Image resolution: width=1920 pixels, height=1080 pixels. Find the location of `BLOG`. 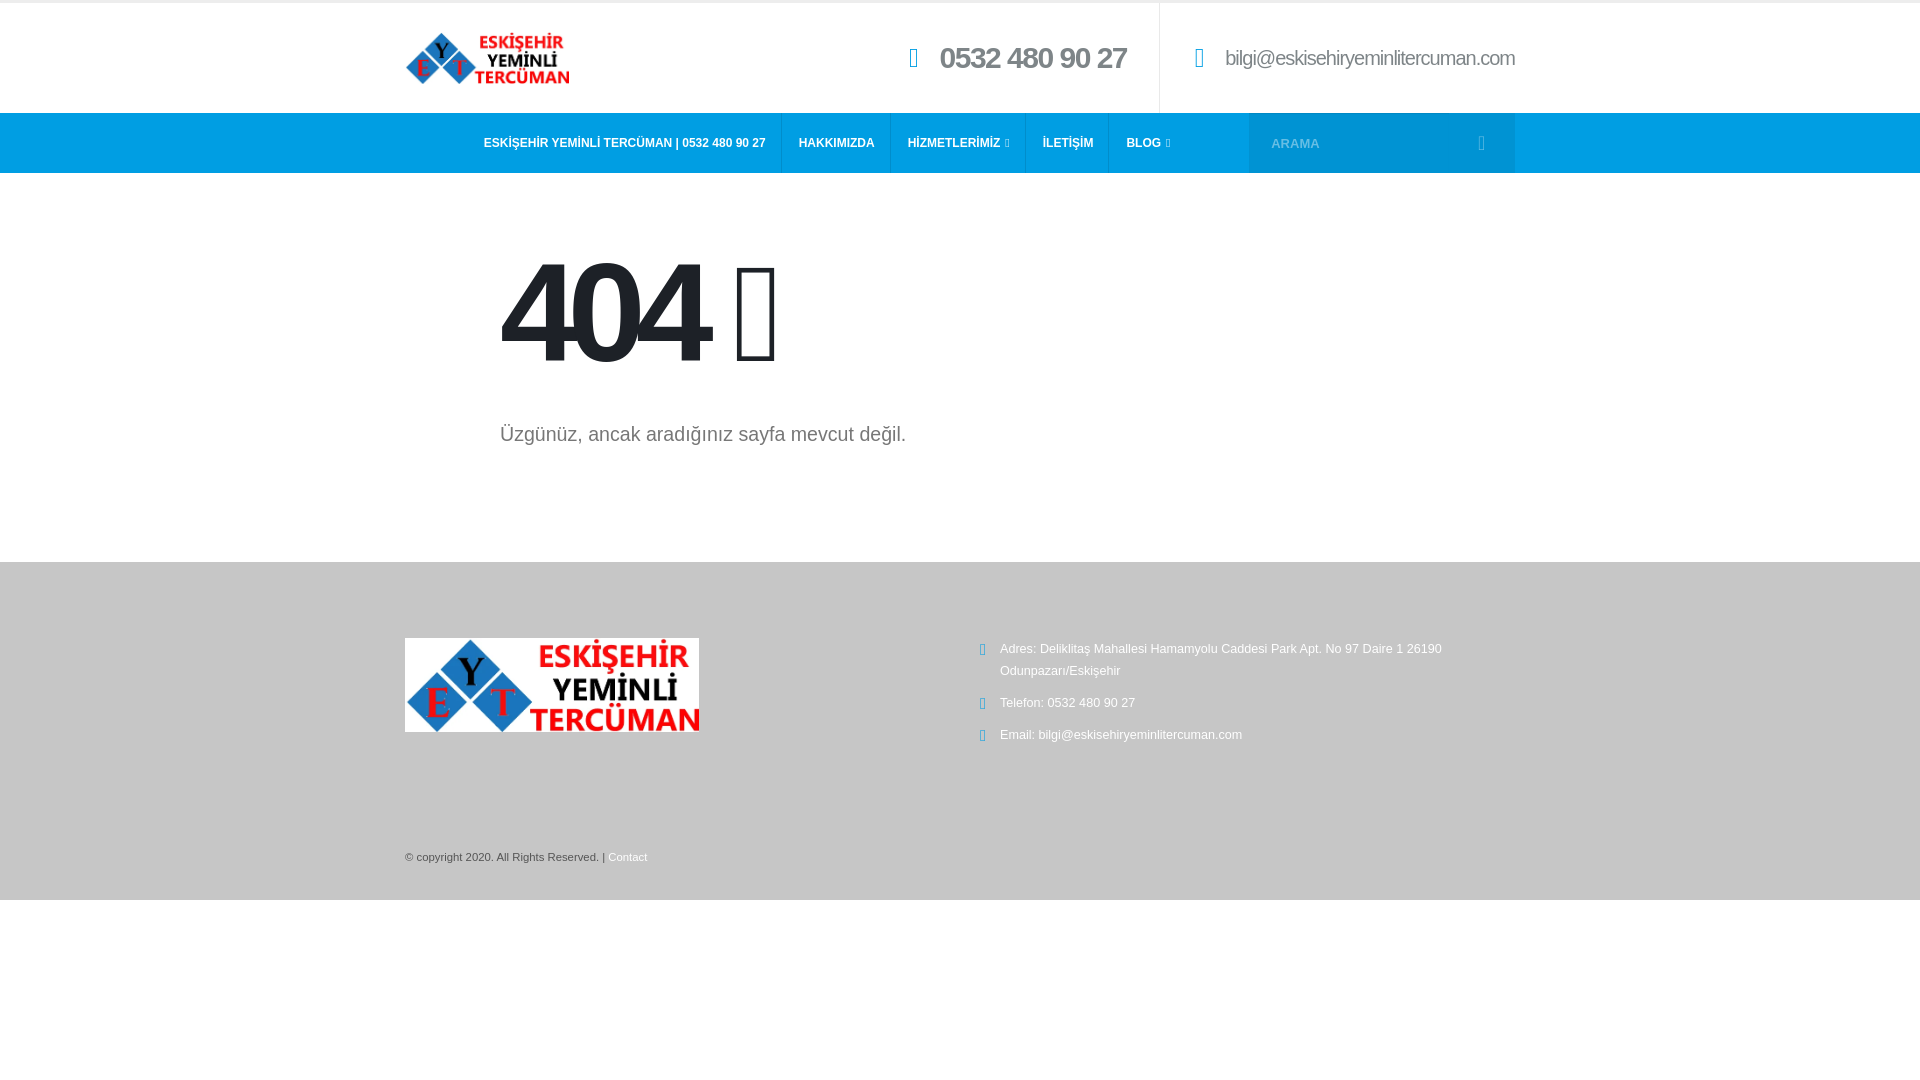

BLOG is located at coordinates (1148, 142).